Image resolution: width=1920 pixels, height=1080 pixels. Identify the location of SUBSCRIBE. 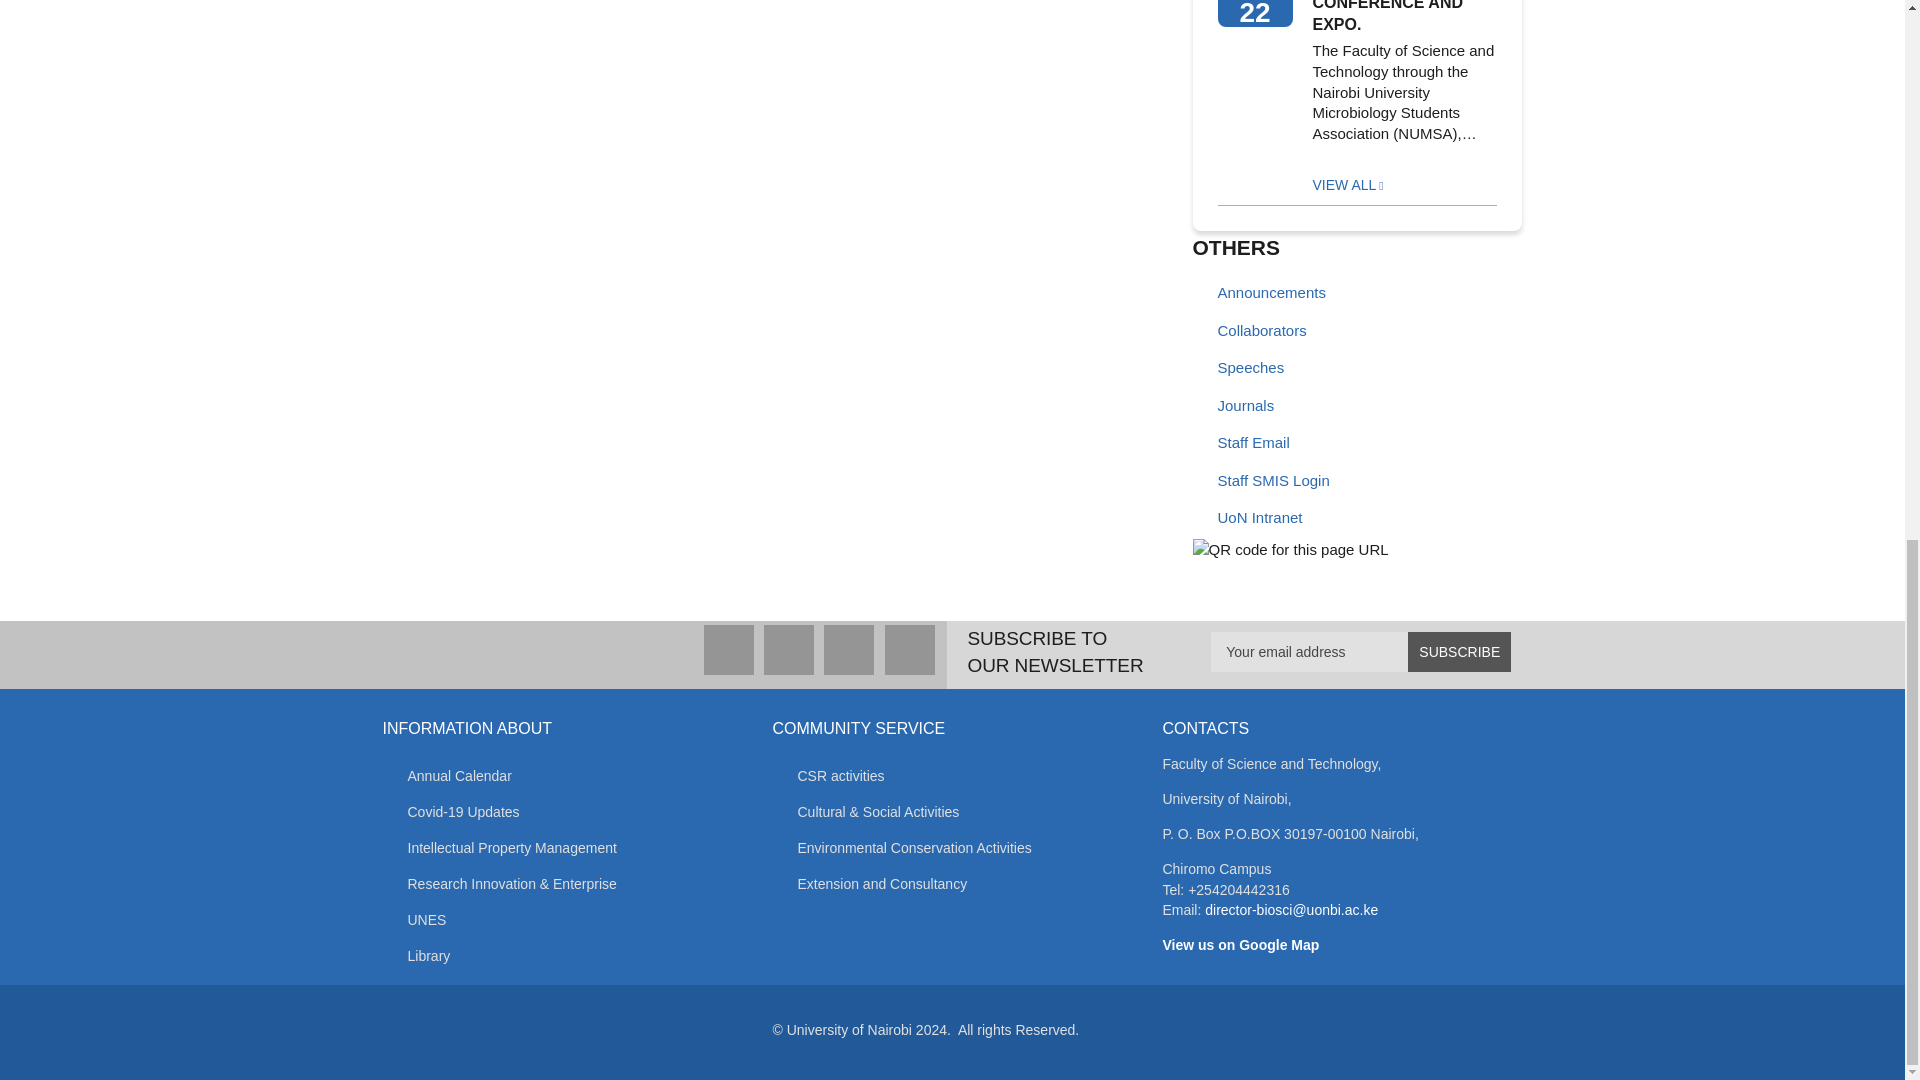
(1459, 651).